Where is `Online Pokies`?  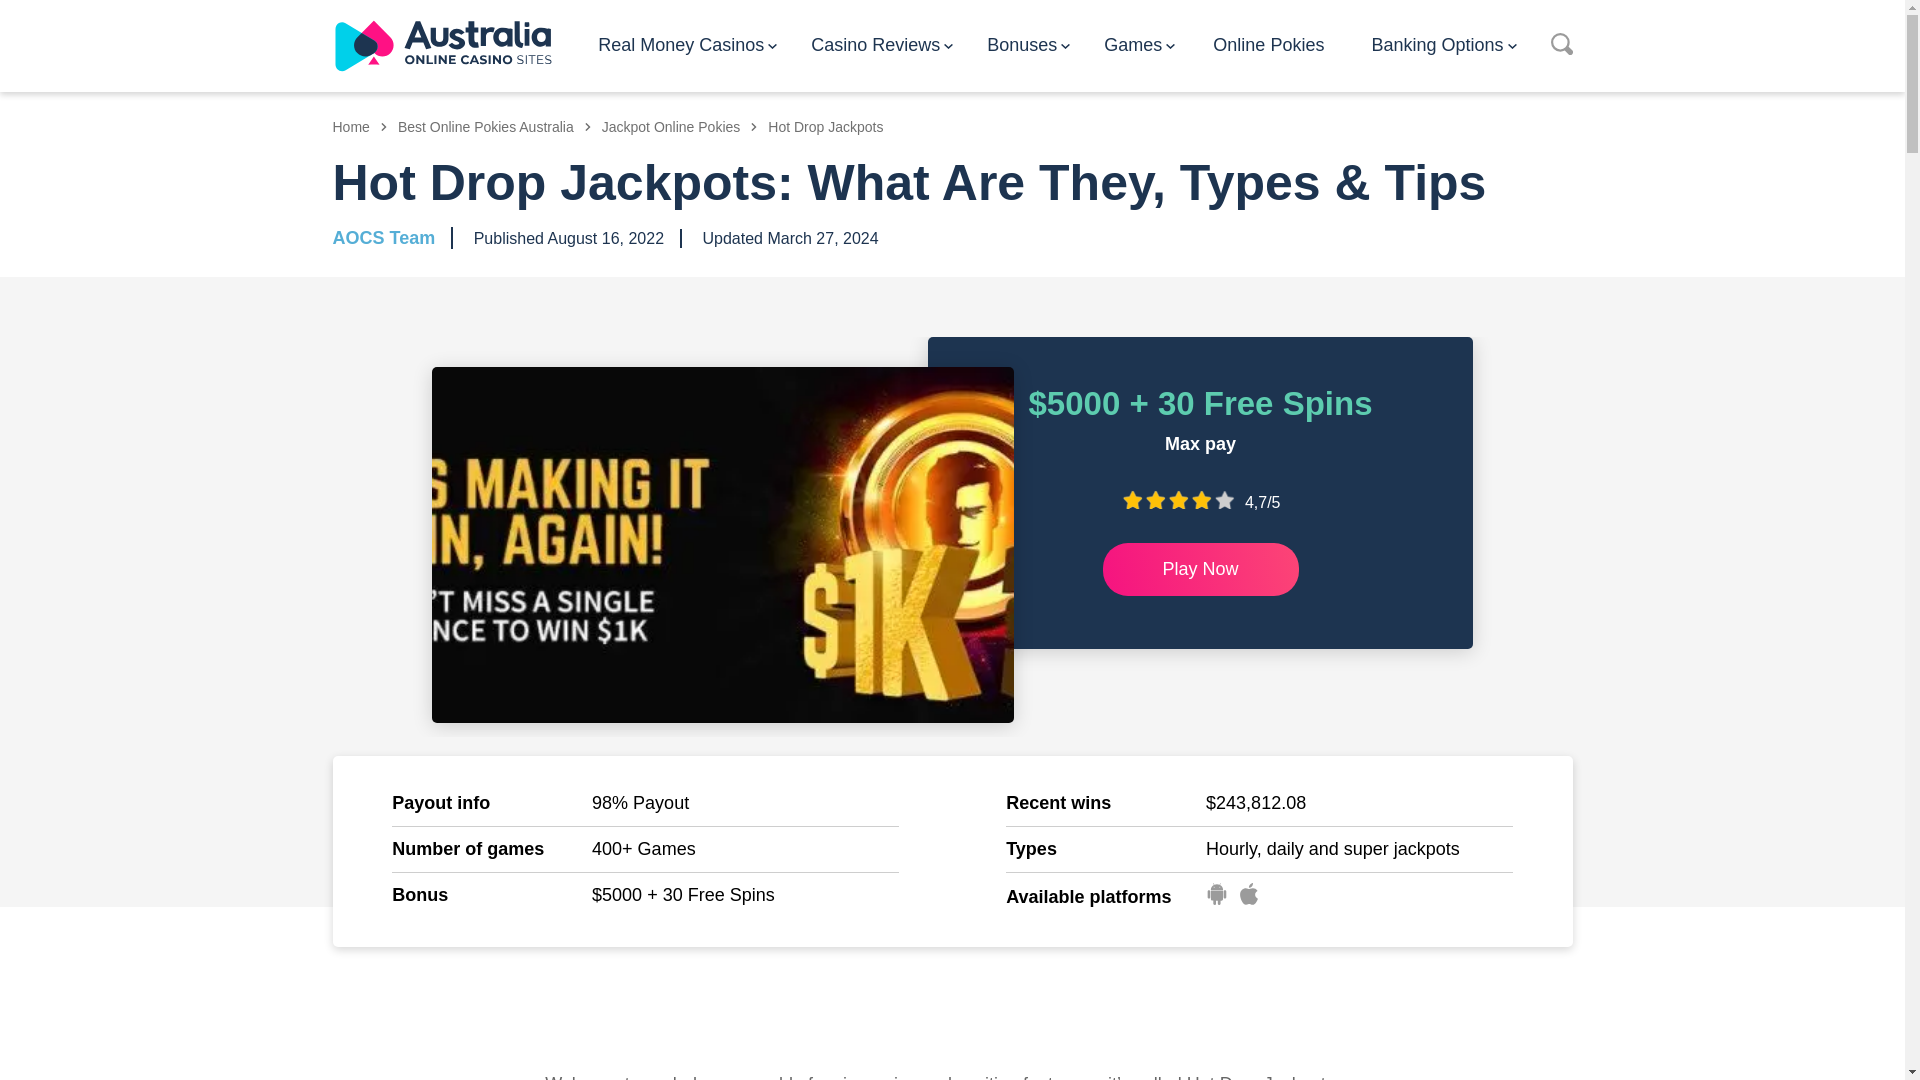
Online Pokies is located at coordinates (1274, 44).